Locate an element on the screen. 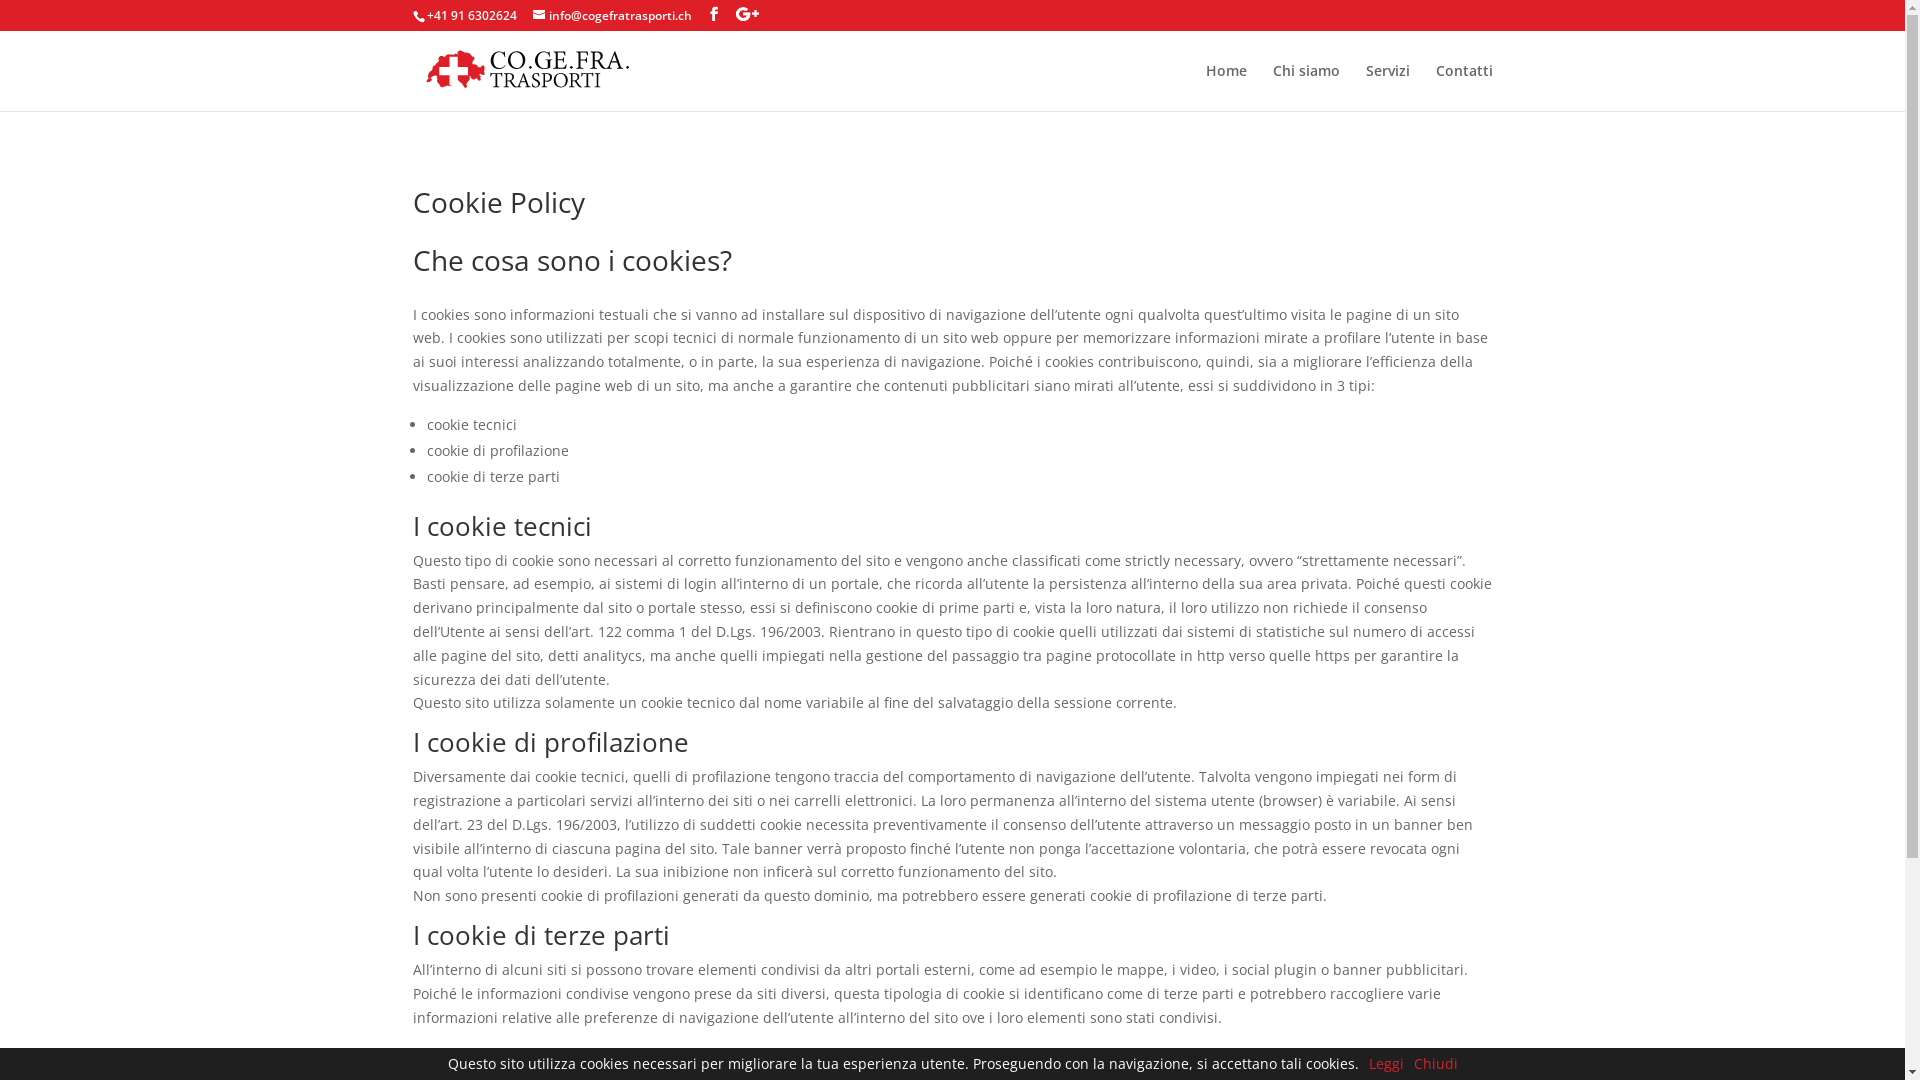  +41 91 6302624 is located at coordinates (471, 16).